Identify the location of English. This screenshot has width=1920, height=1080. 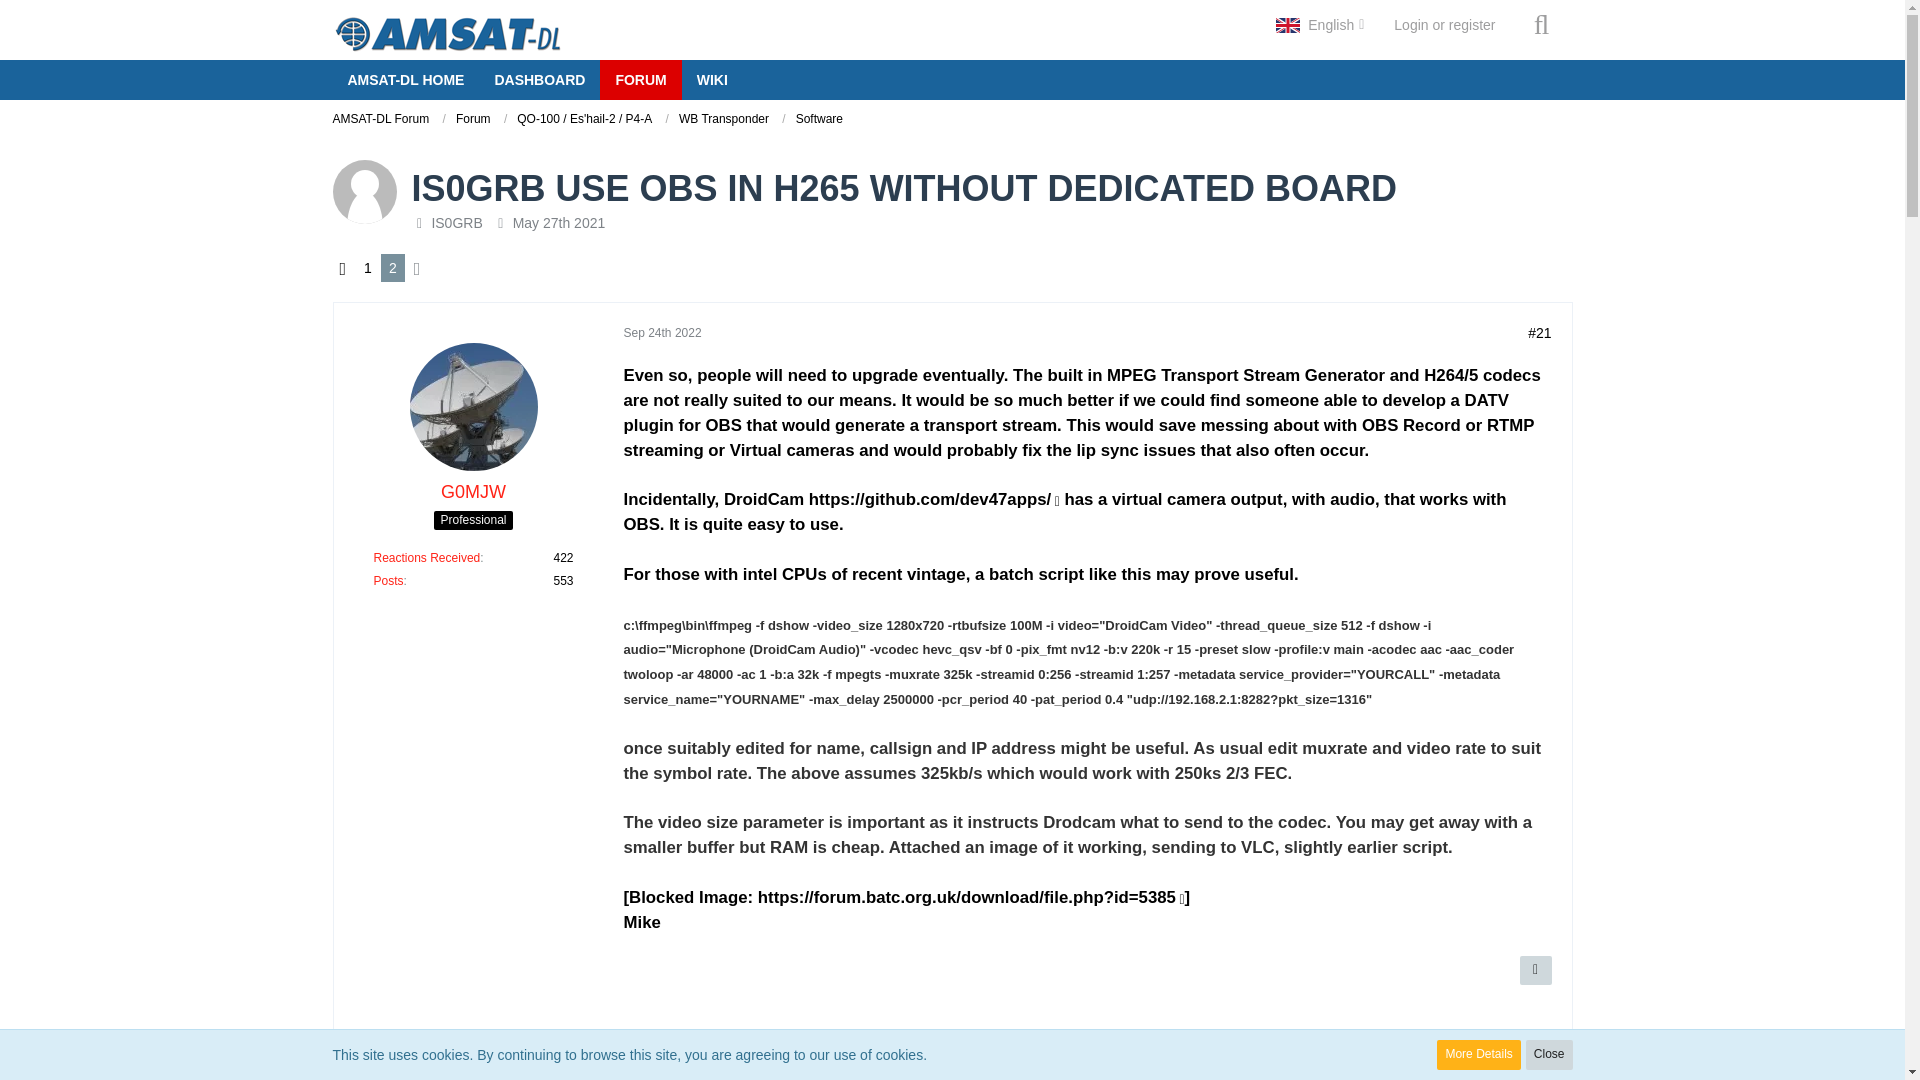
(1320, 24).